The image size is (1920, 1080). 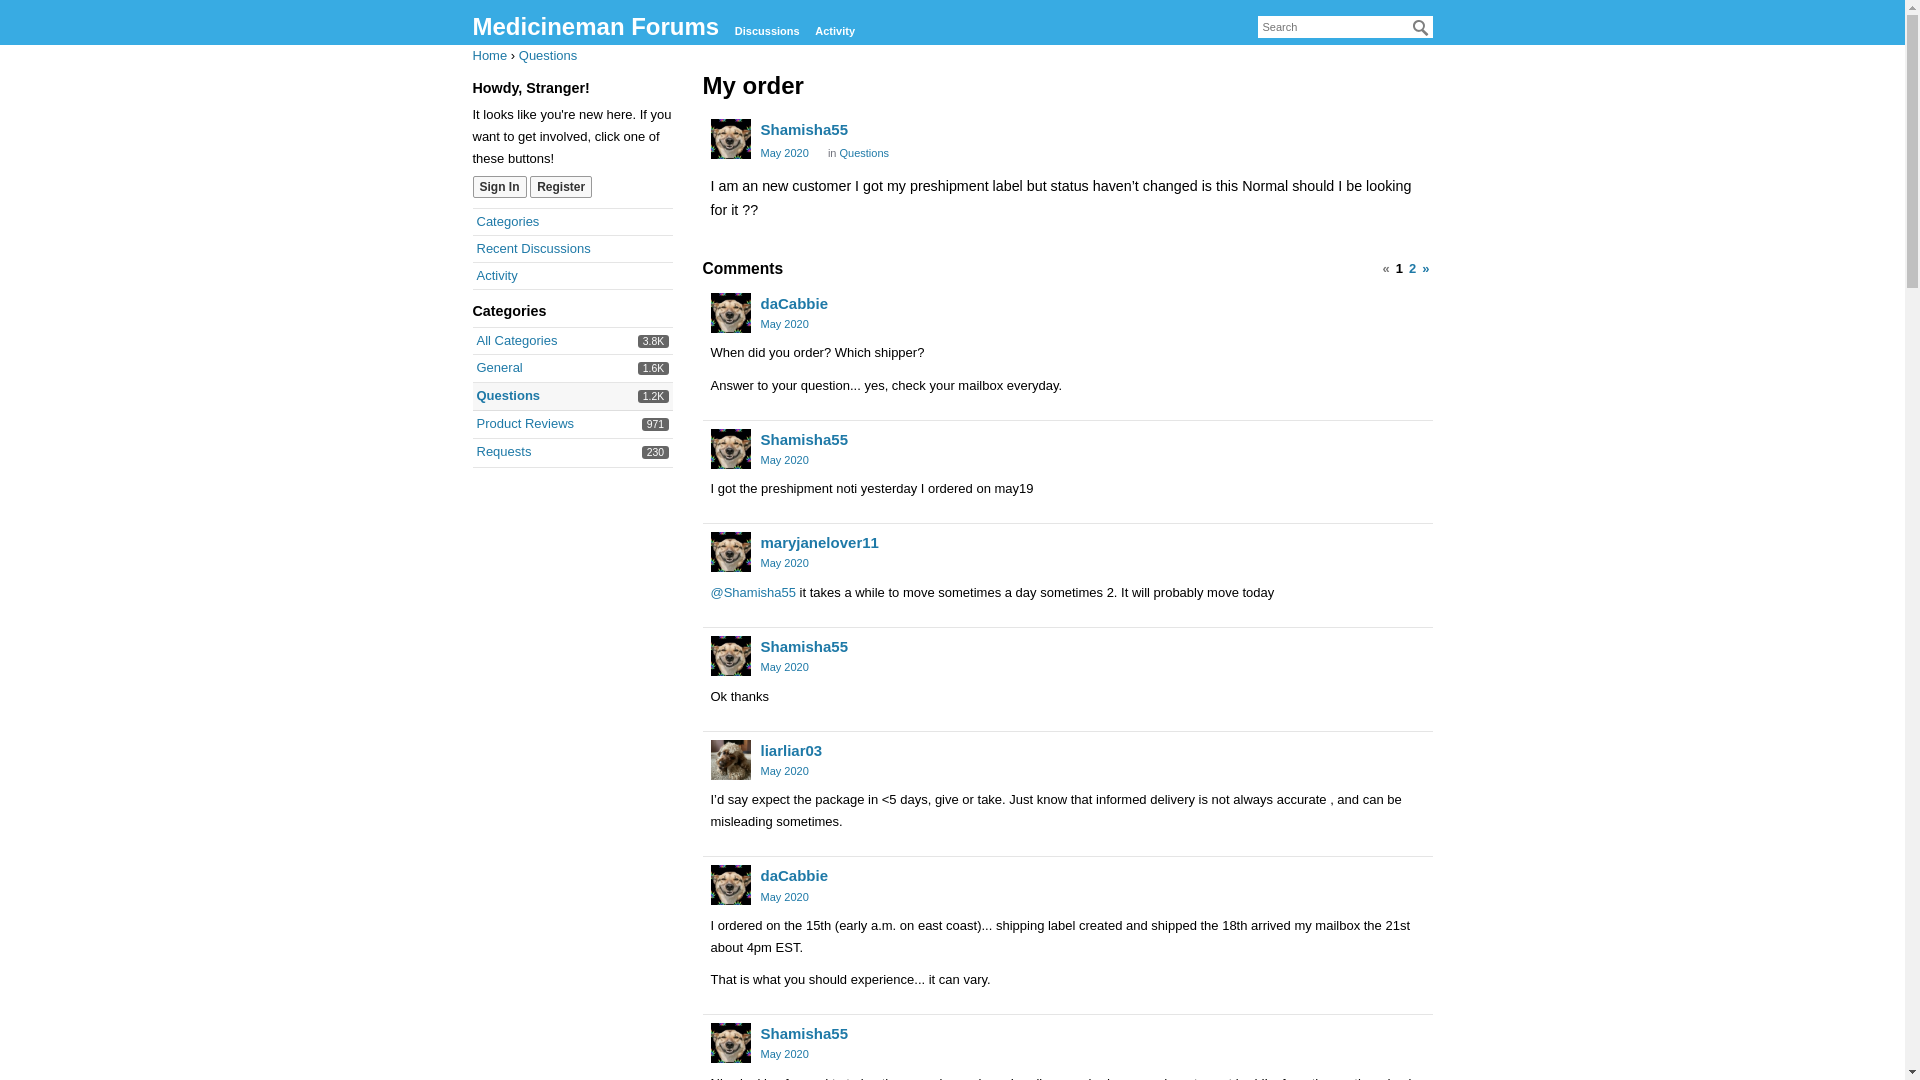 I want to click on Shamisha55, so click(x=730, y=448).